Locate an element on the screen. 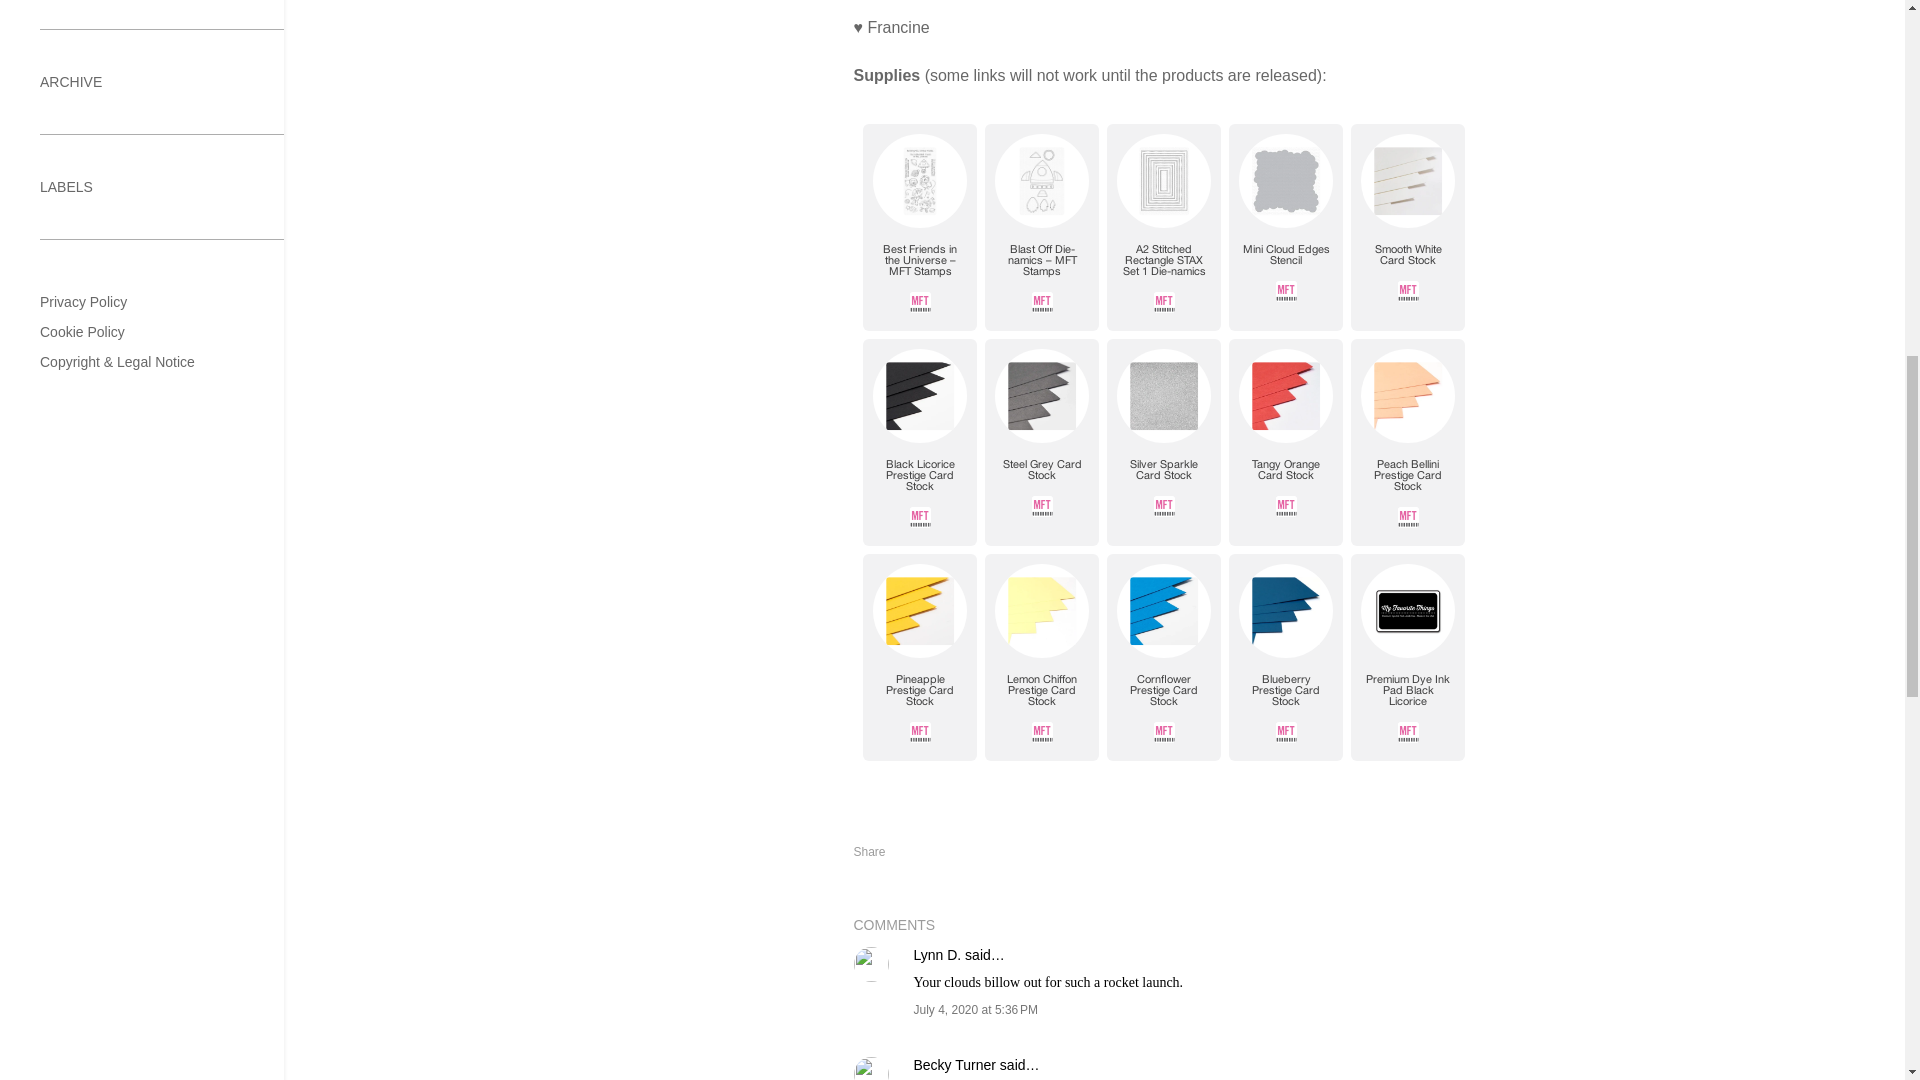 This screenshot has width=1920, height=1080. Lynn D. is located at coordinates (937, 955).